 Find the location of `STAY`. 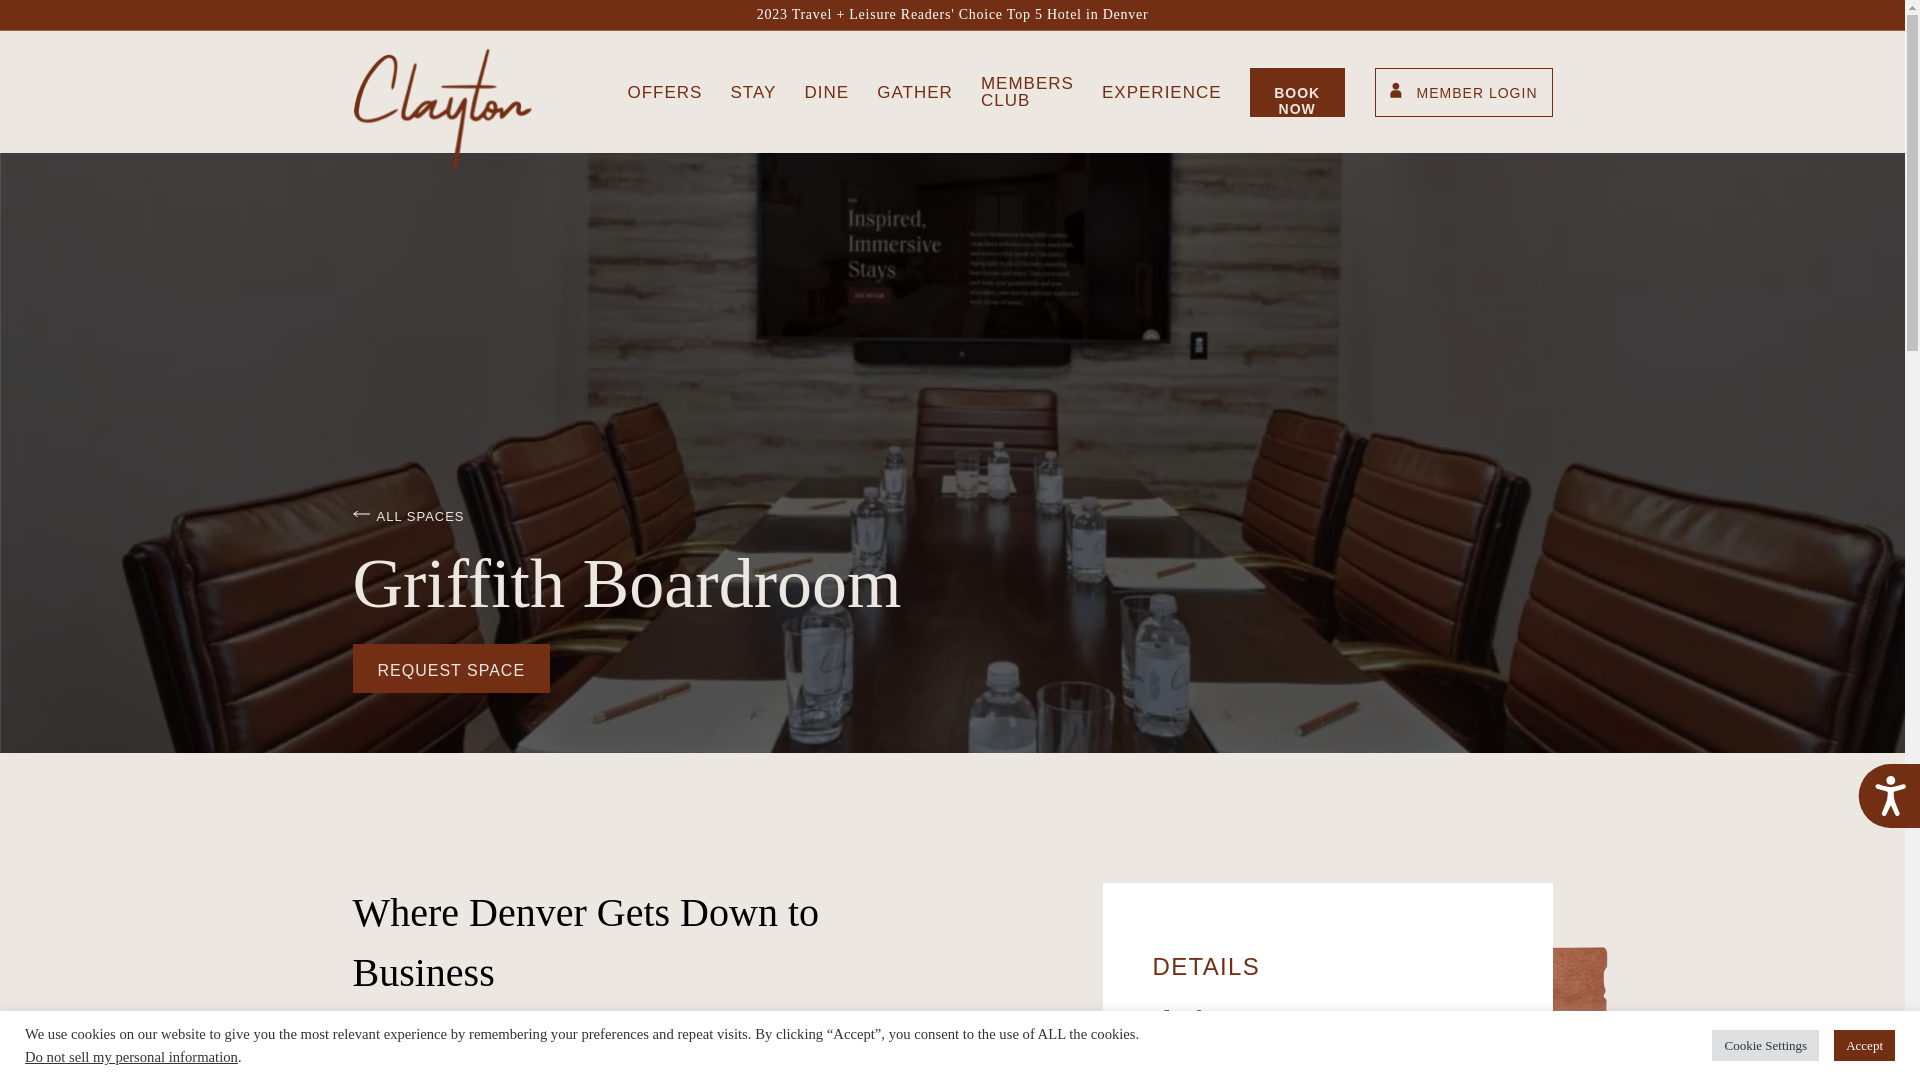

STAY is located at coordinates (752, 90).